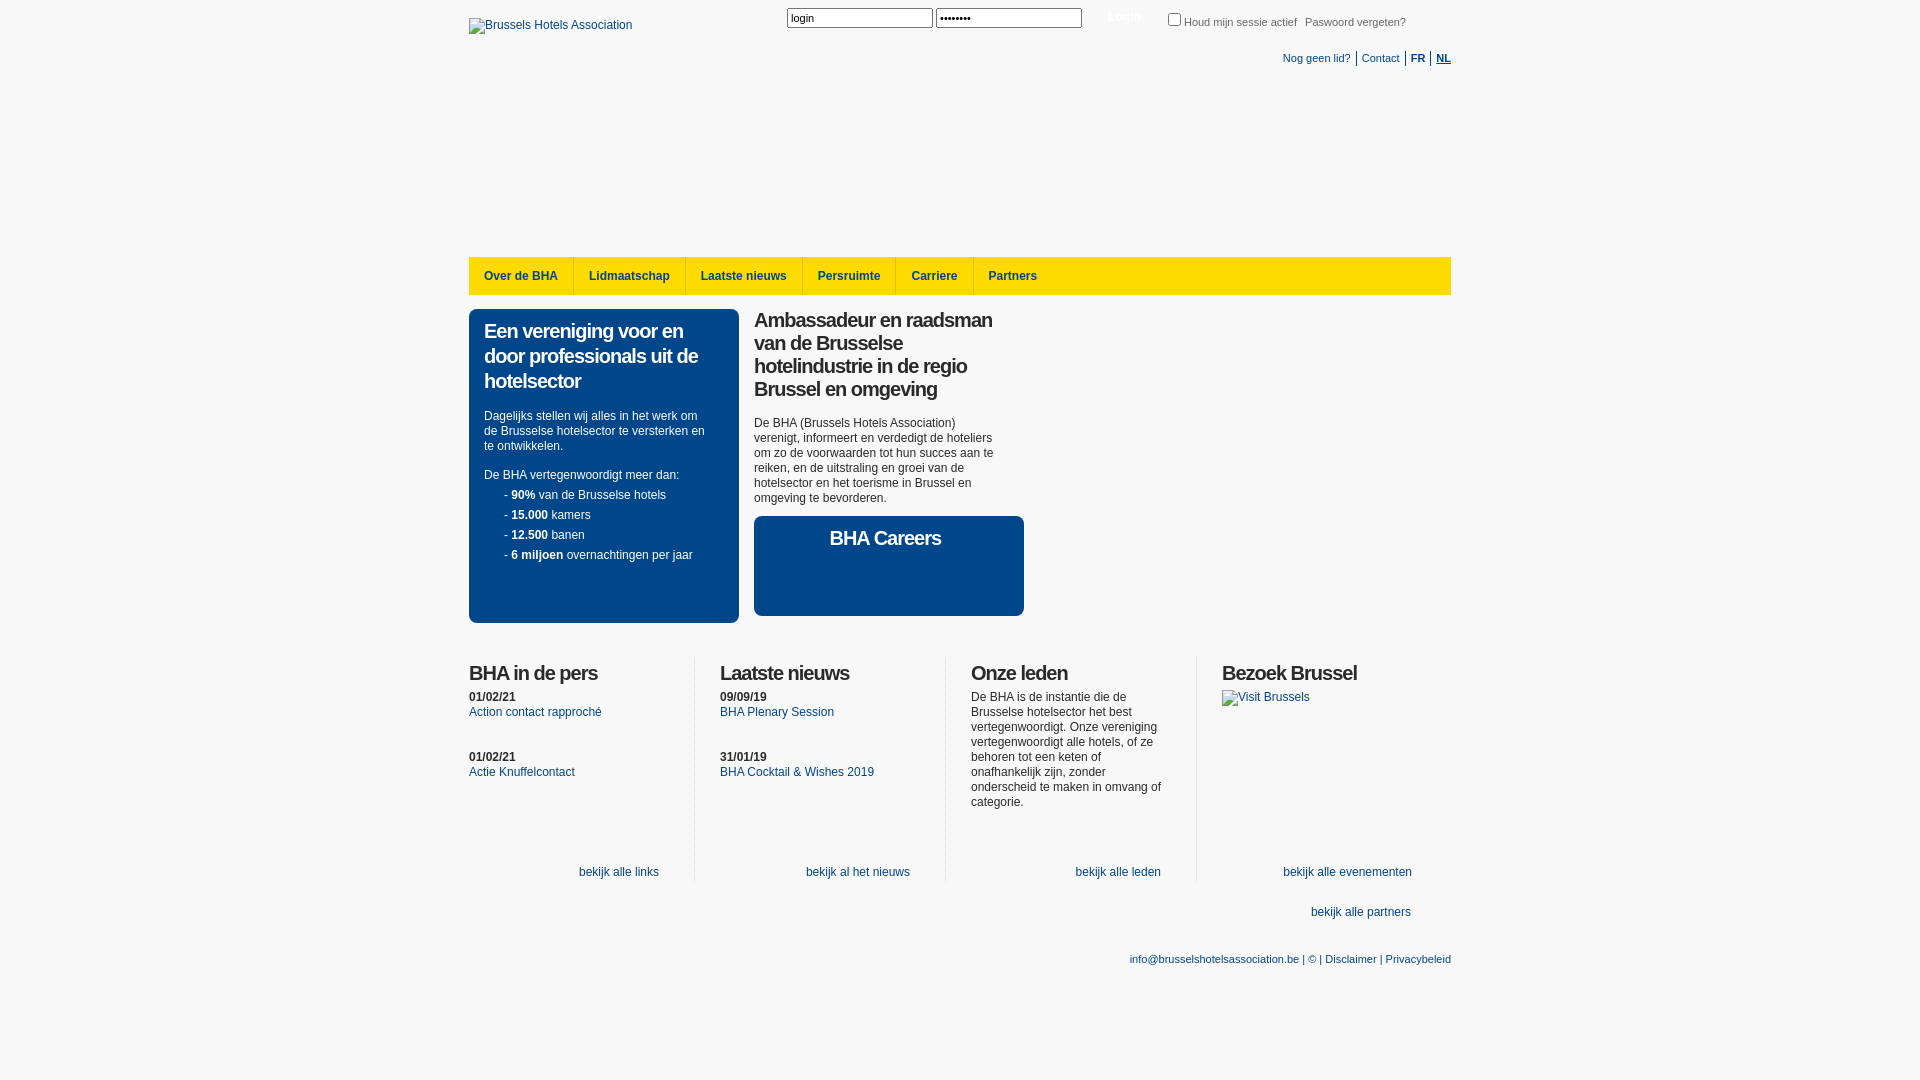 Image resolution: width=1920 pixels, height=1080 pixels. What do you see at coordinates (1317, 58) in the screenshot?
I see `Nog geen lid?` at bounding box center [1317, 58].